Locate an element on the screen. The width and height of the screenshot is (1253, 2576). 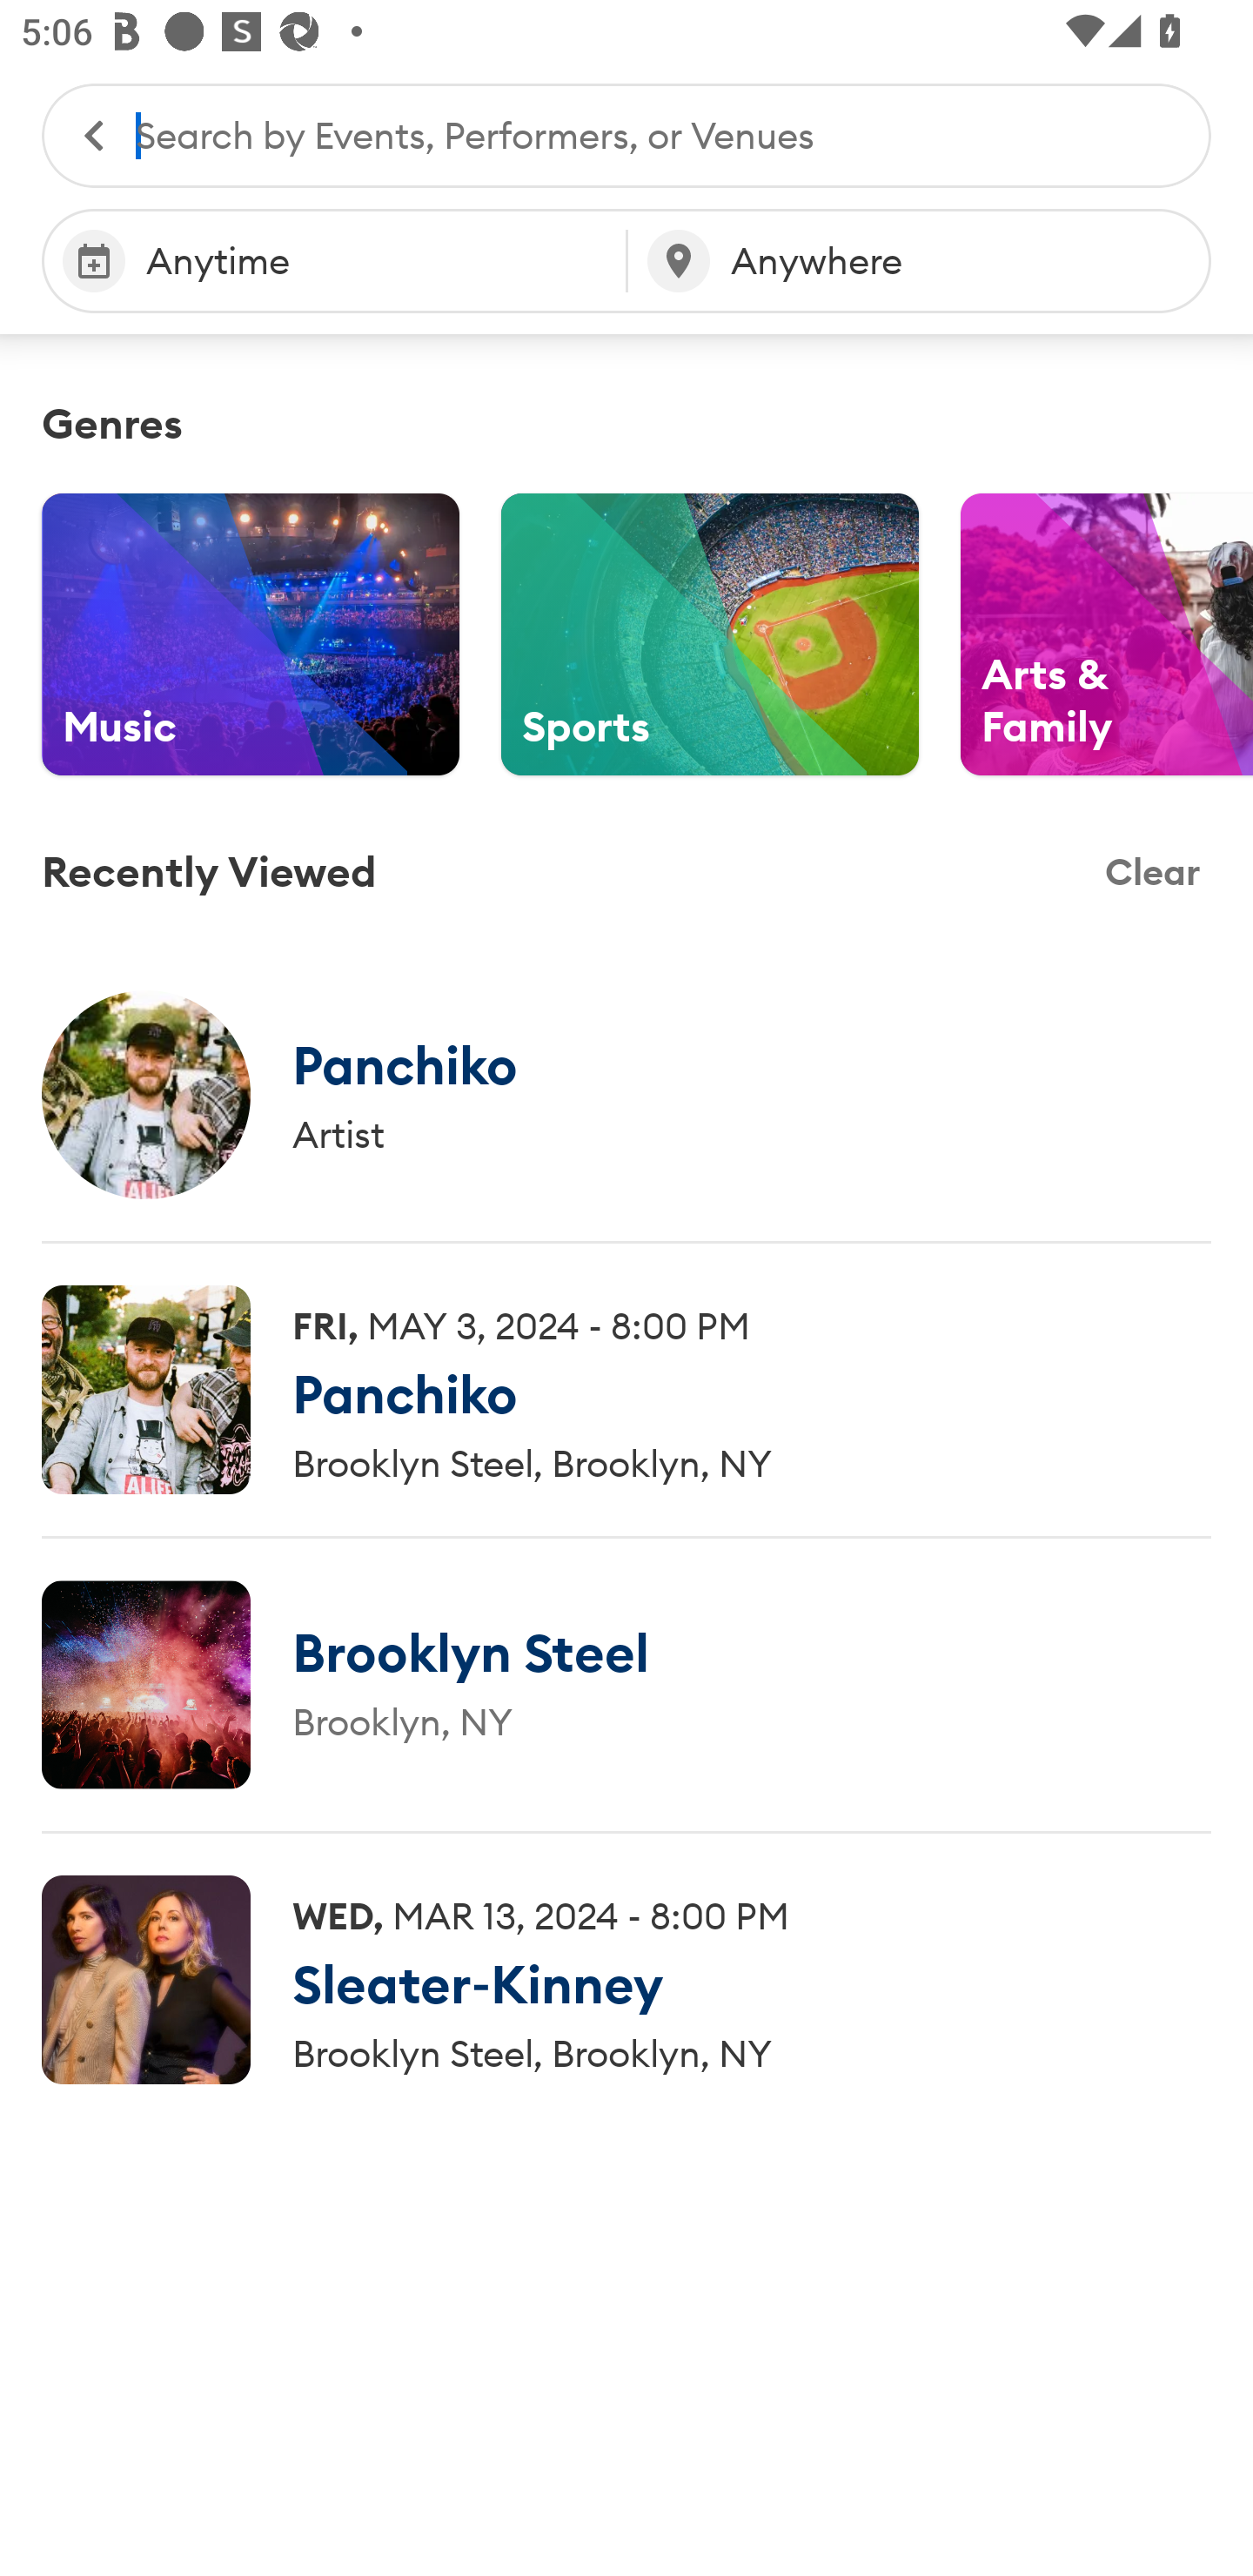
Music is located at coordinates (251, 634).